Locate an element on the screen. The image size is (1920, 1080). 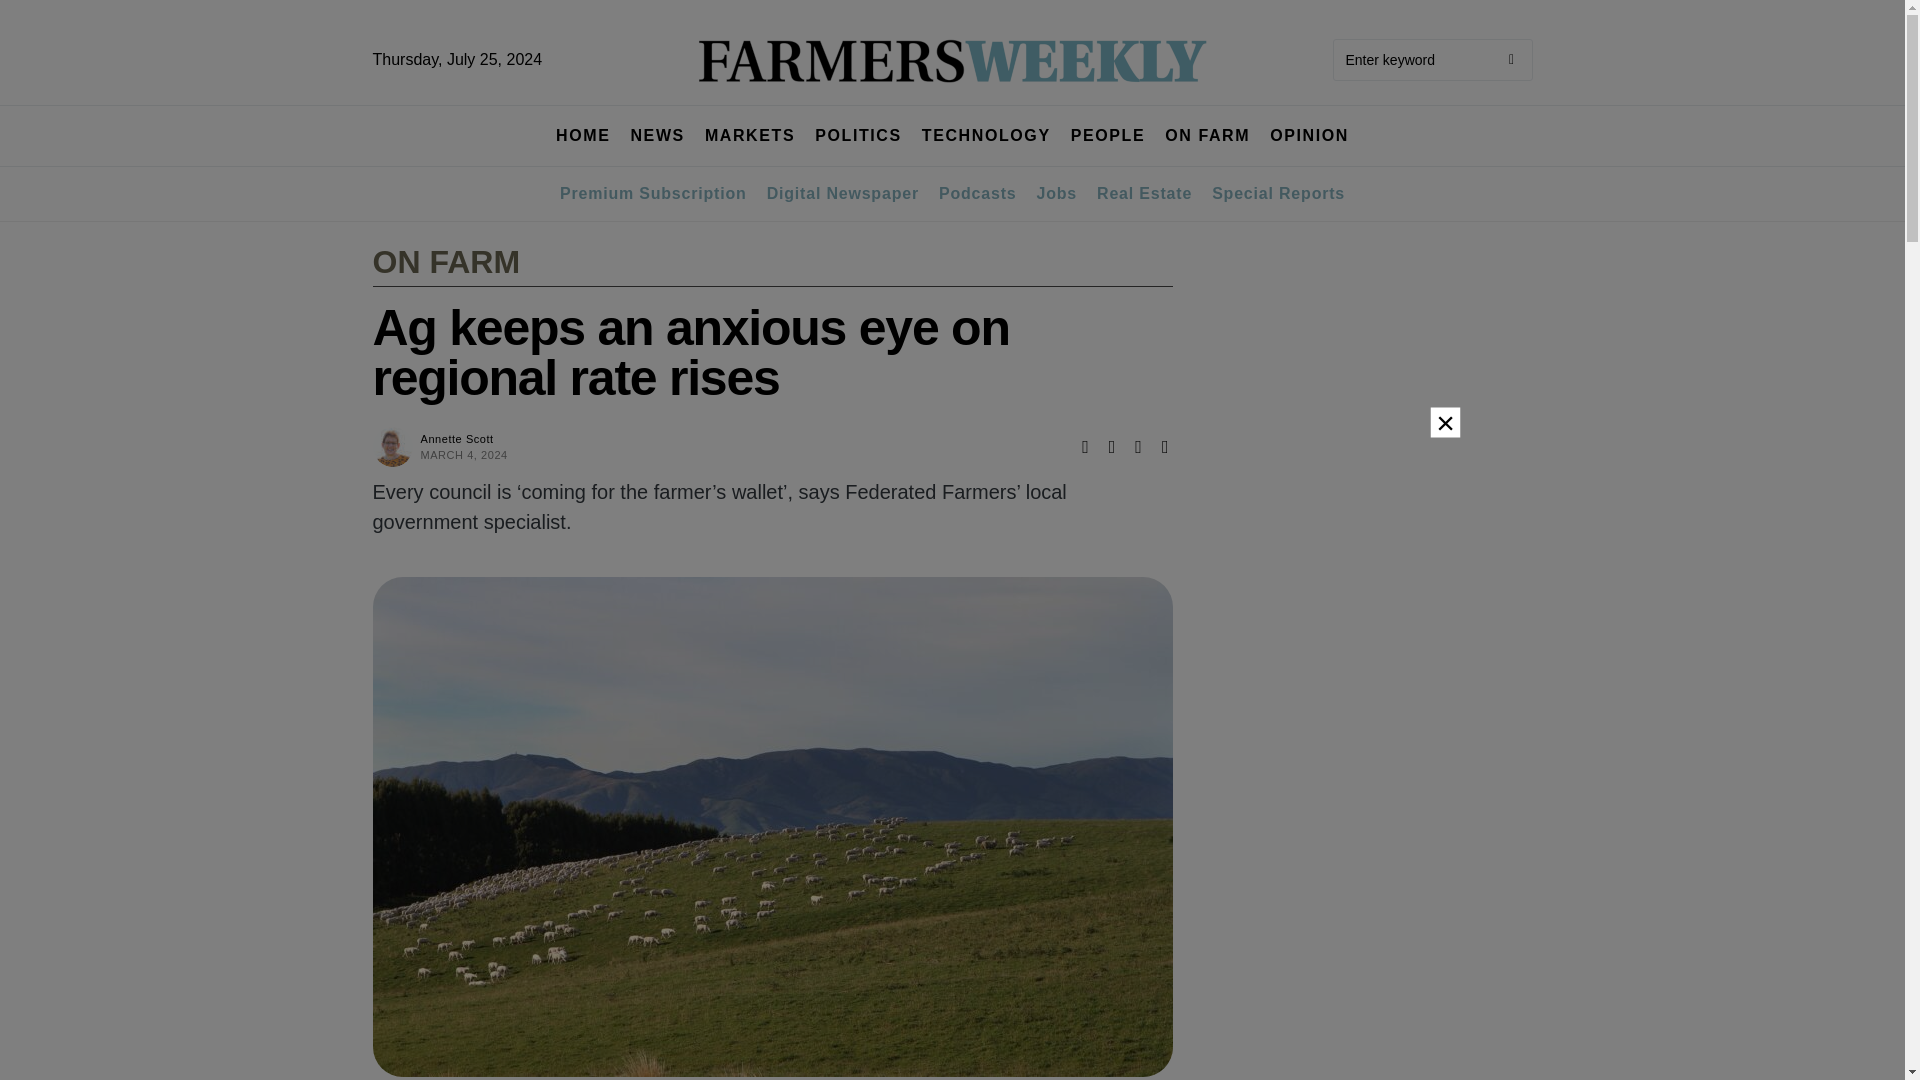
PEOPLE is located at coordinates (1108, 136).